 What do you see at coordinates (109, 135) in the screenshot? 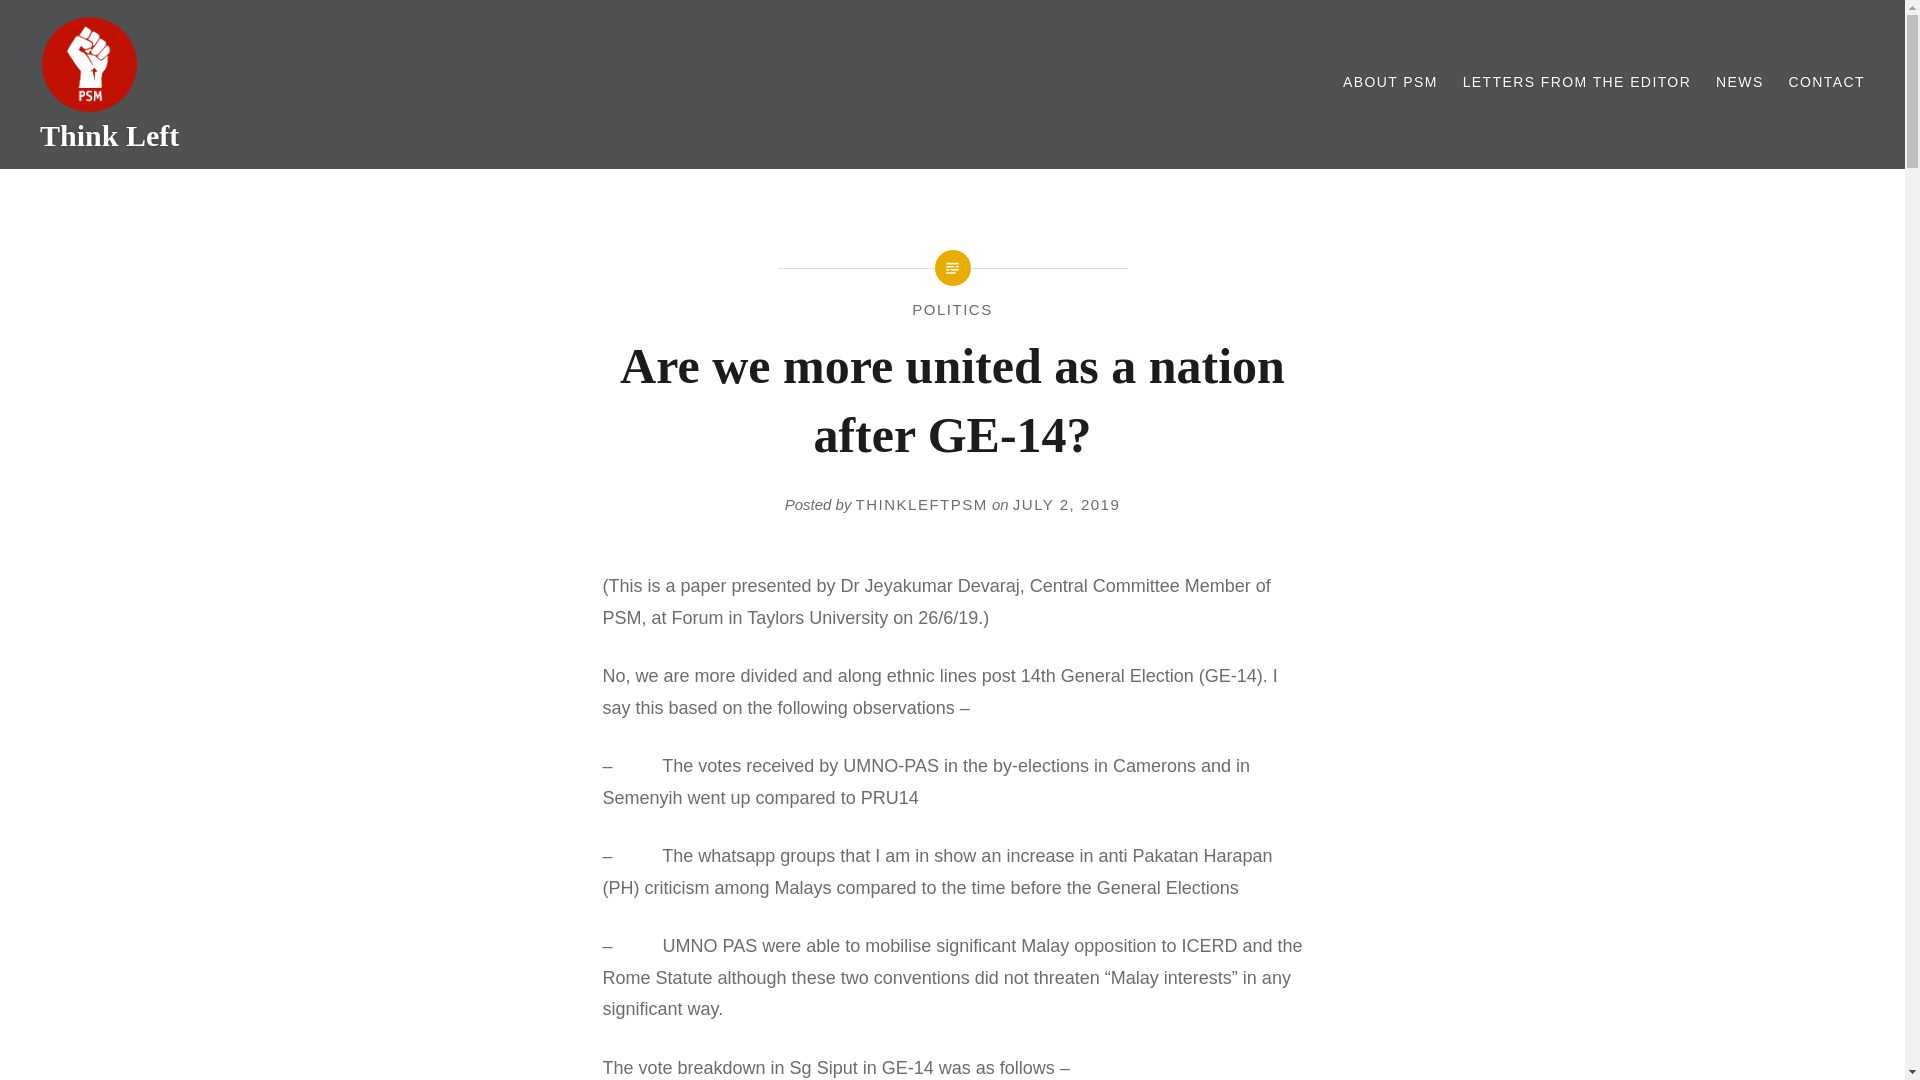
I see `Think Left` at bounding box center [109, 135].